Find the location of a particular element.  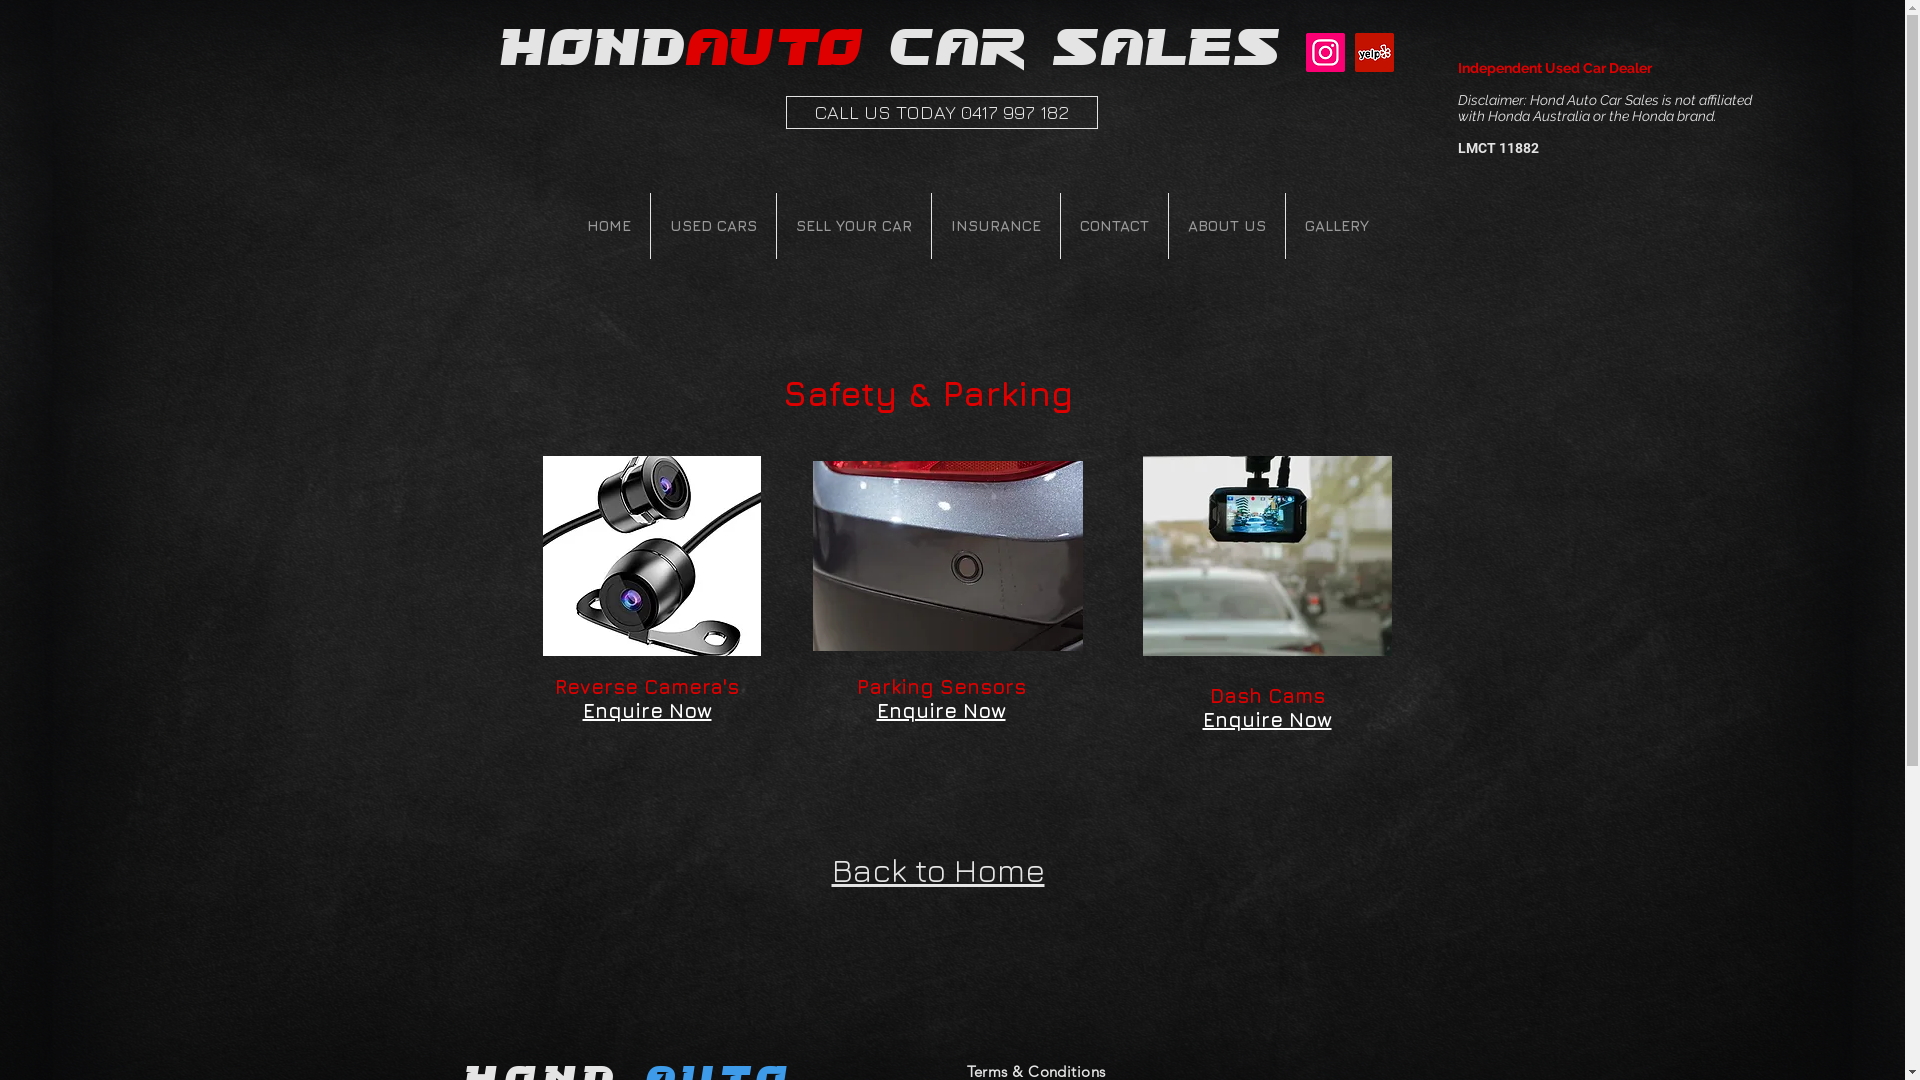

INSURANCE is located at coordinates (996, 226).